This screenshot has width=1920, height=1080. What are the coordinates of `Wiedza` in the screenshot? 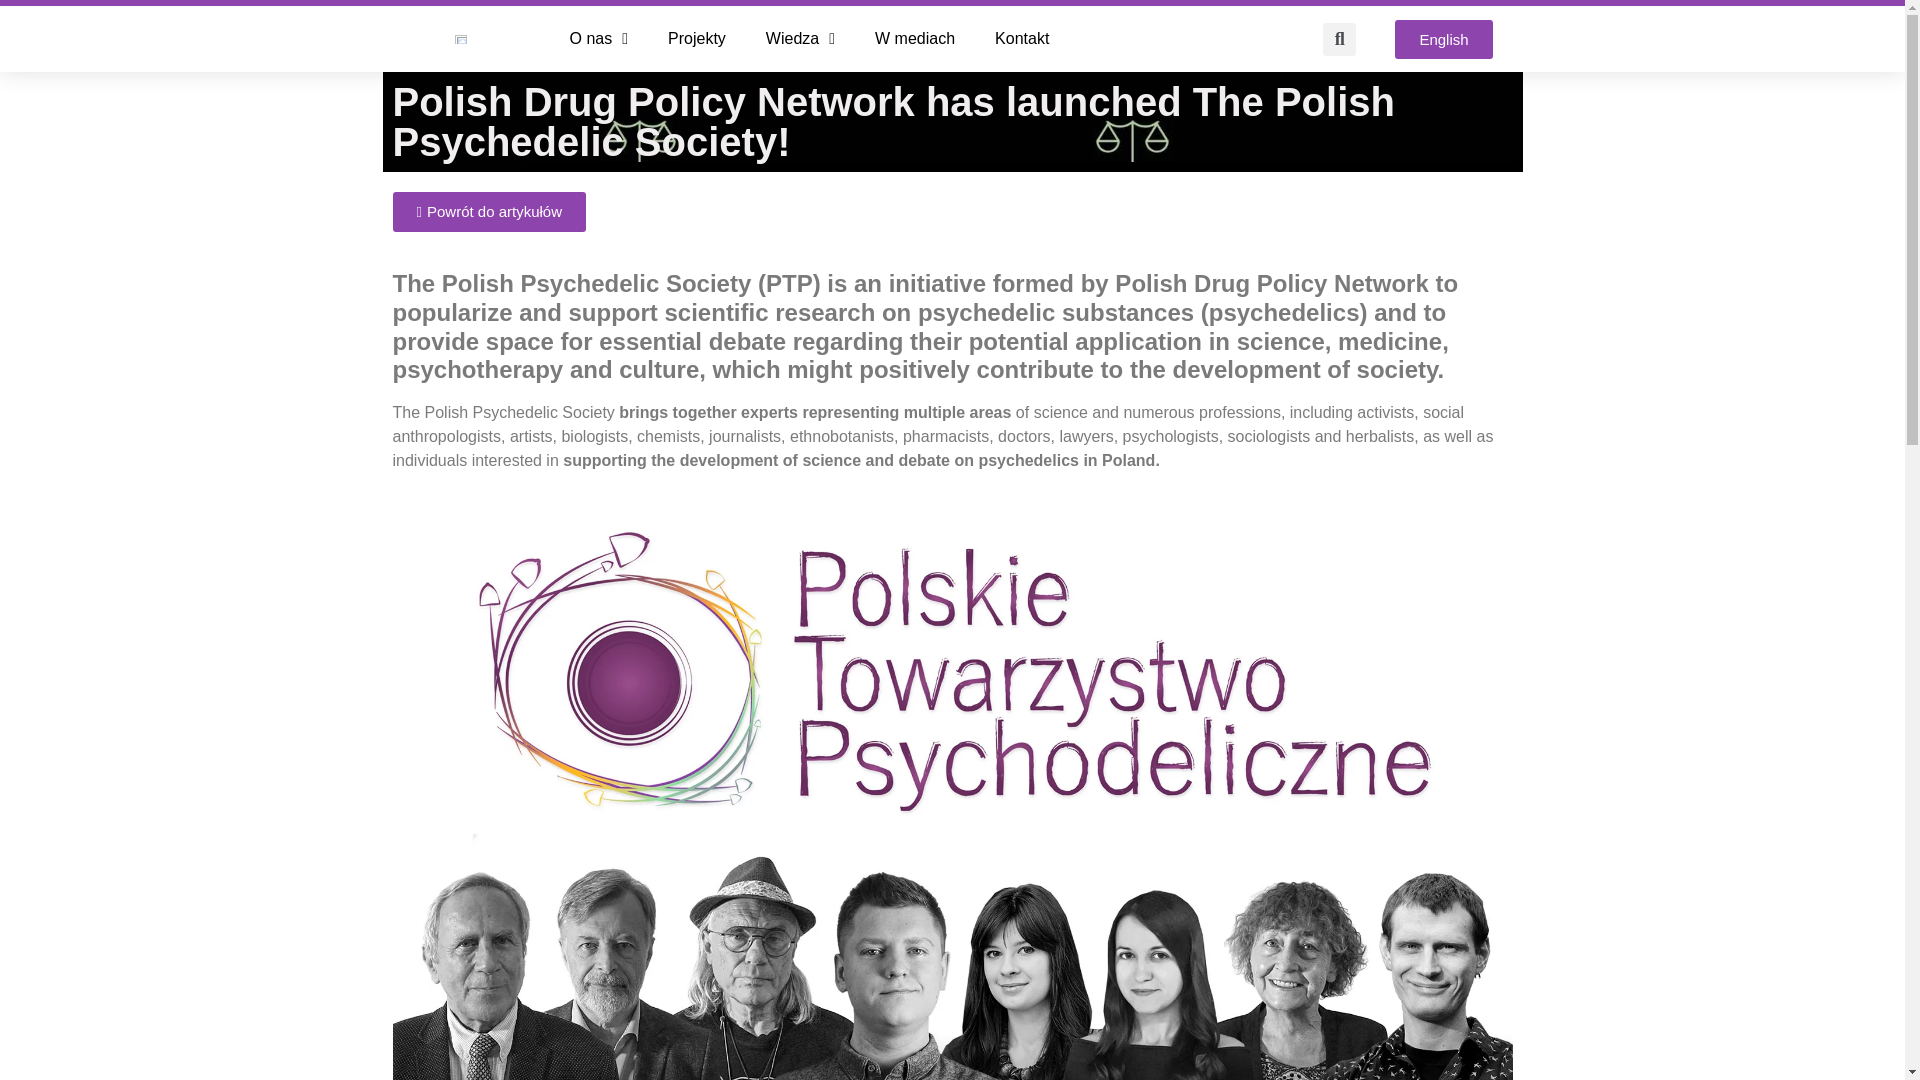 It's located at (800, 38).